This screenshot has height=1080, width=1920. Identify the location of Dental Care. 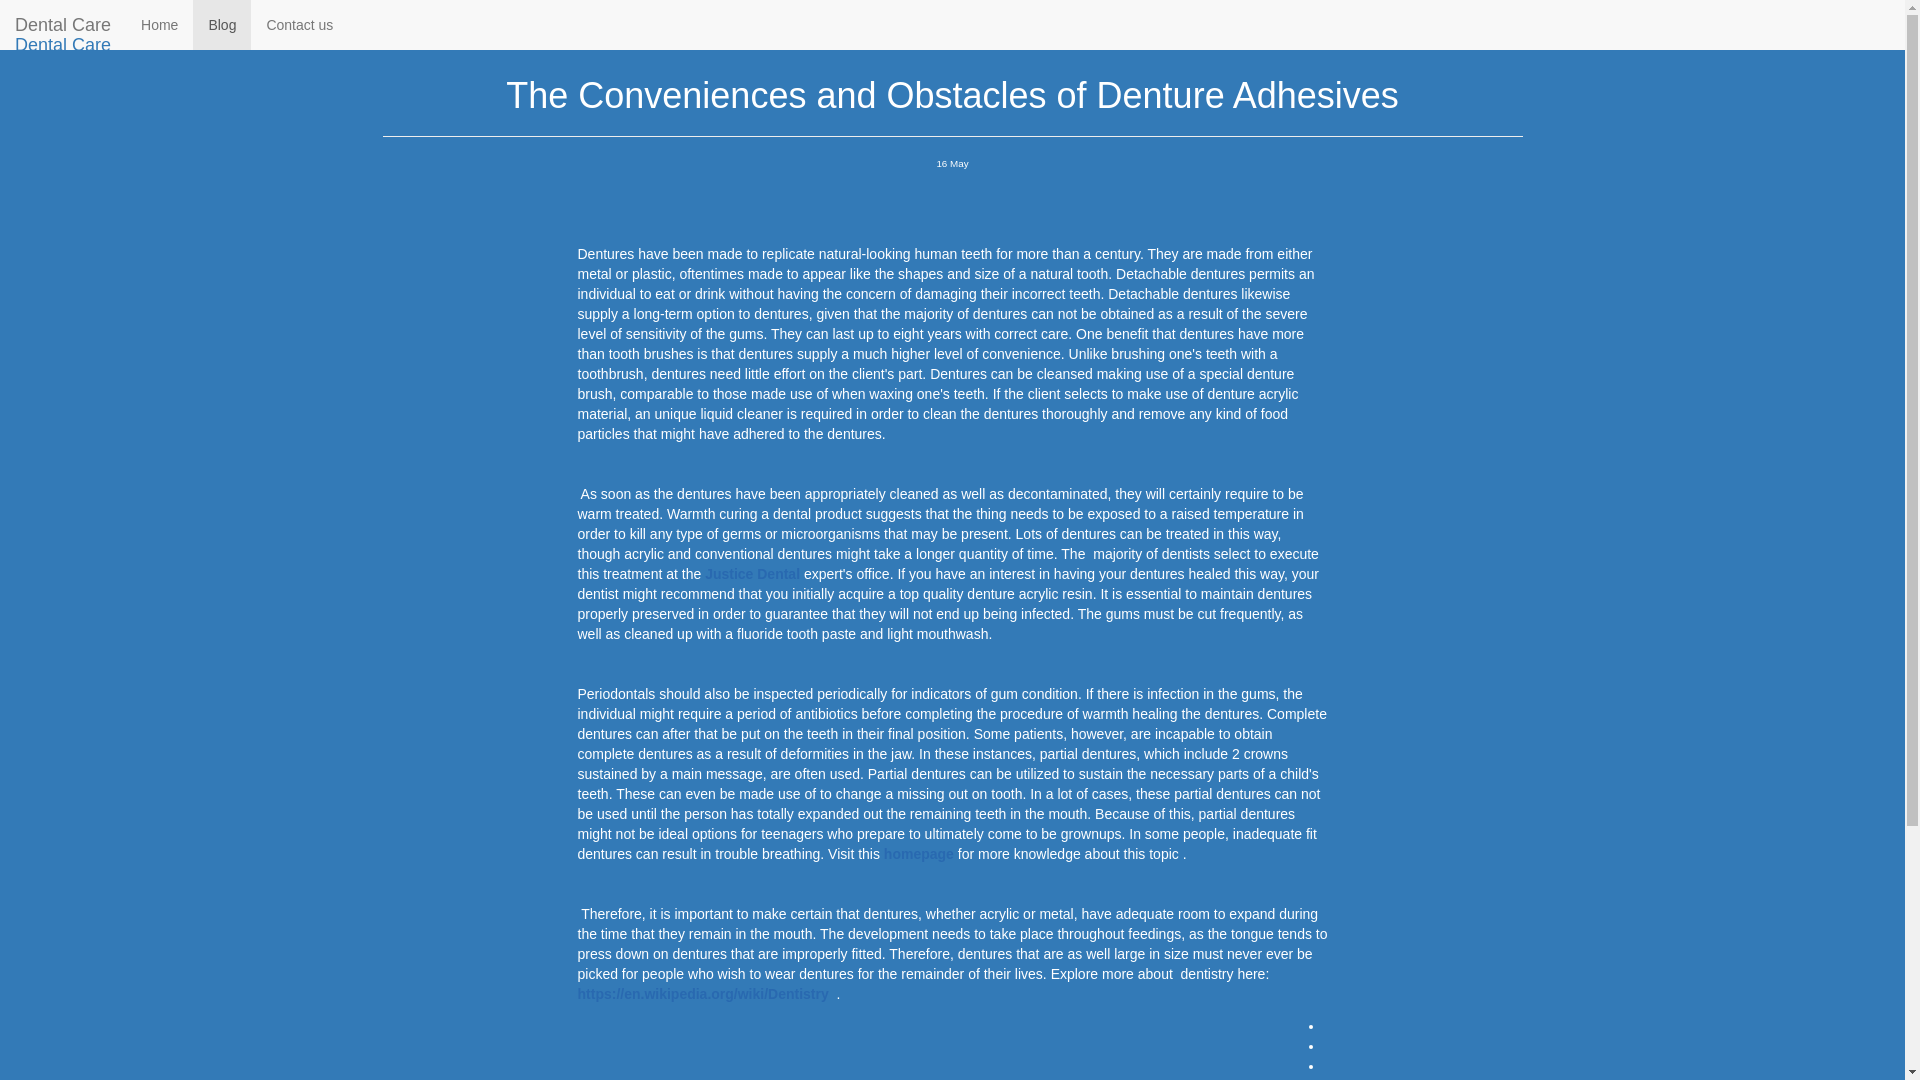
(63, 45).